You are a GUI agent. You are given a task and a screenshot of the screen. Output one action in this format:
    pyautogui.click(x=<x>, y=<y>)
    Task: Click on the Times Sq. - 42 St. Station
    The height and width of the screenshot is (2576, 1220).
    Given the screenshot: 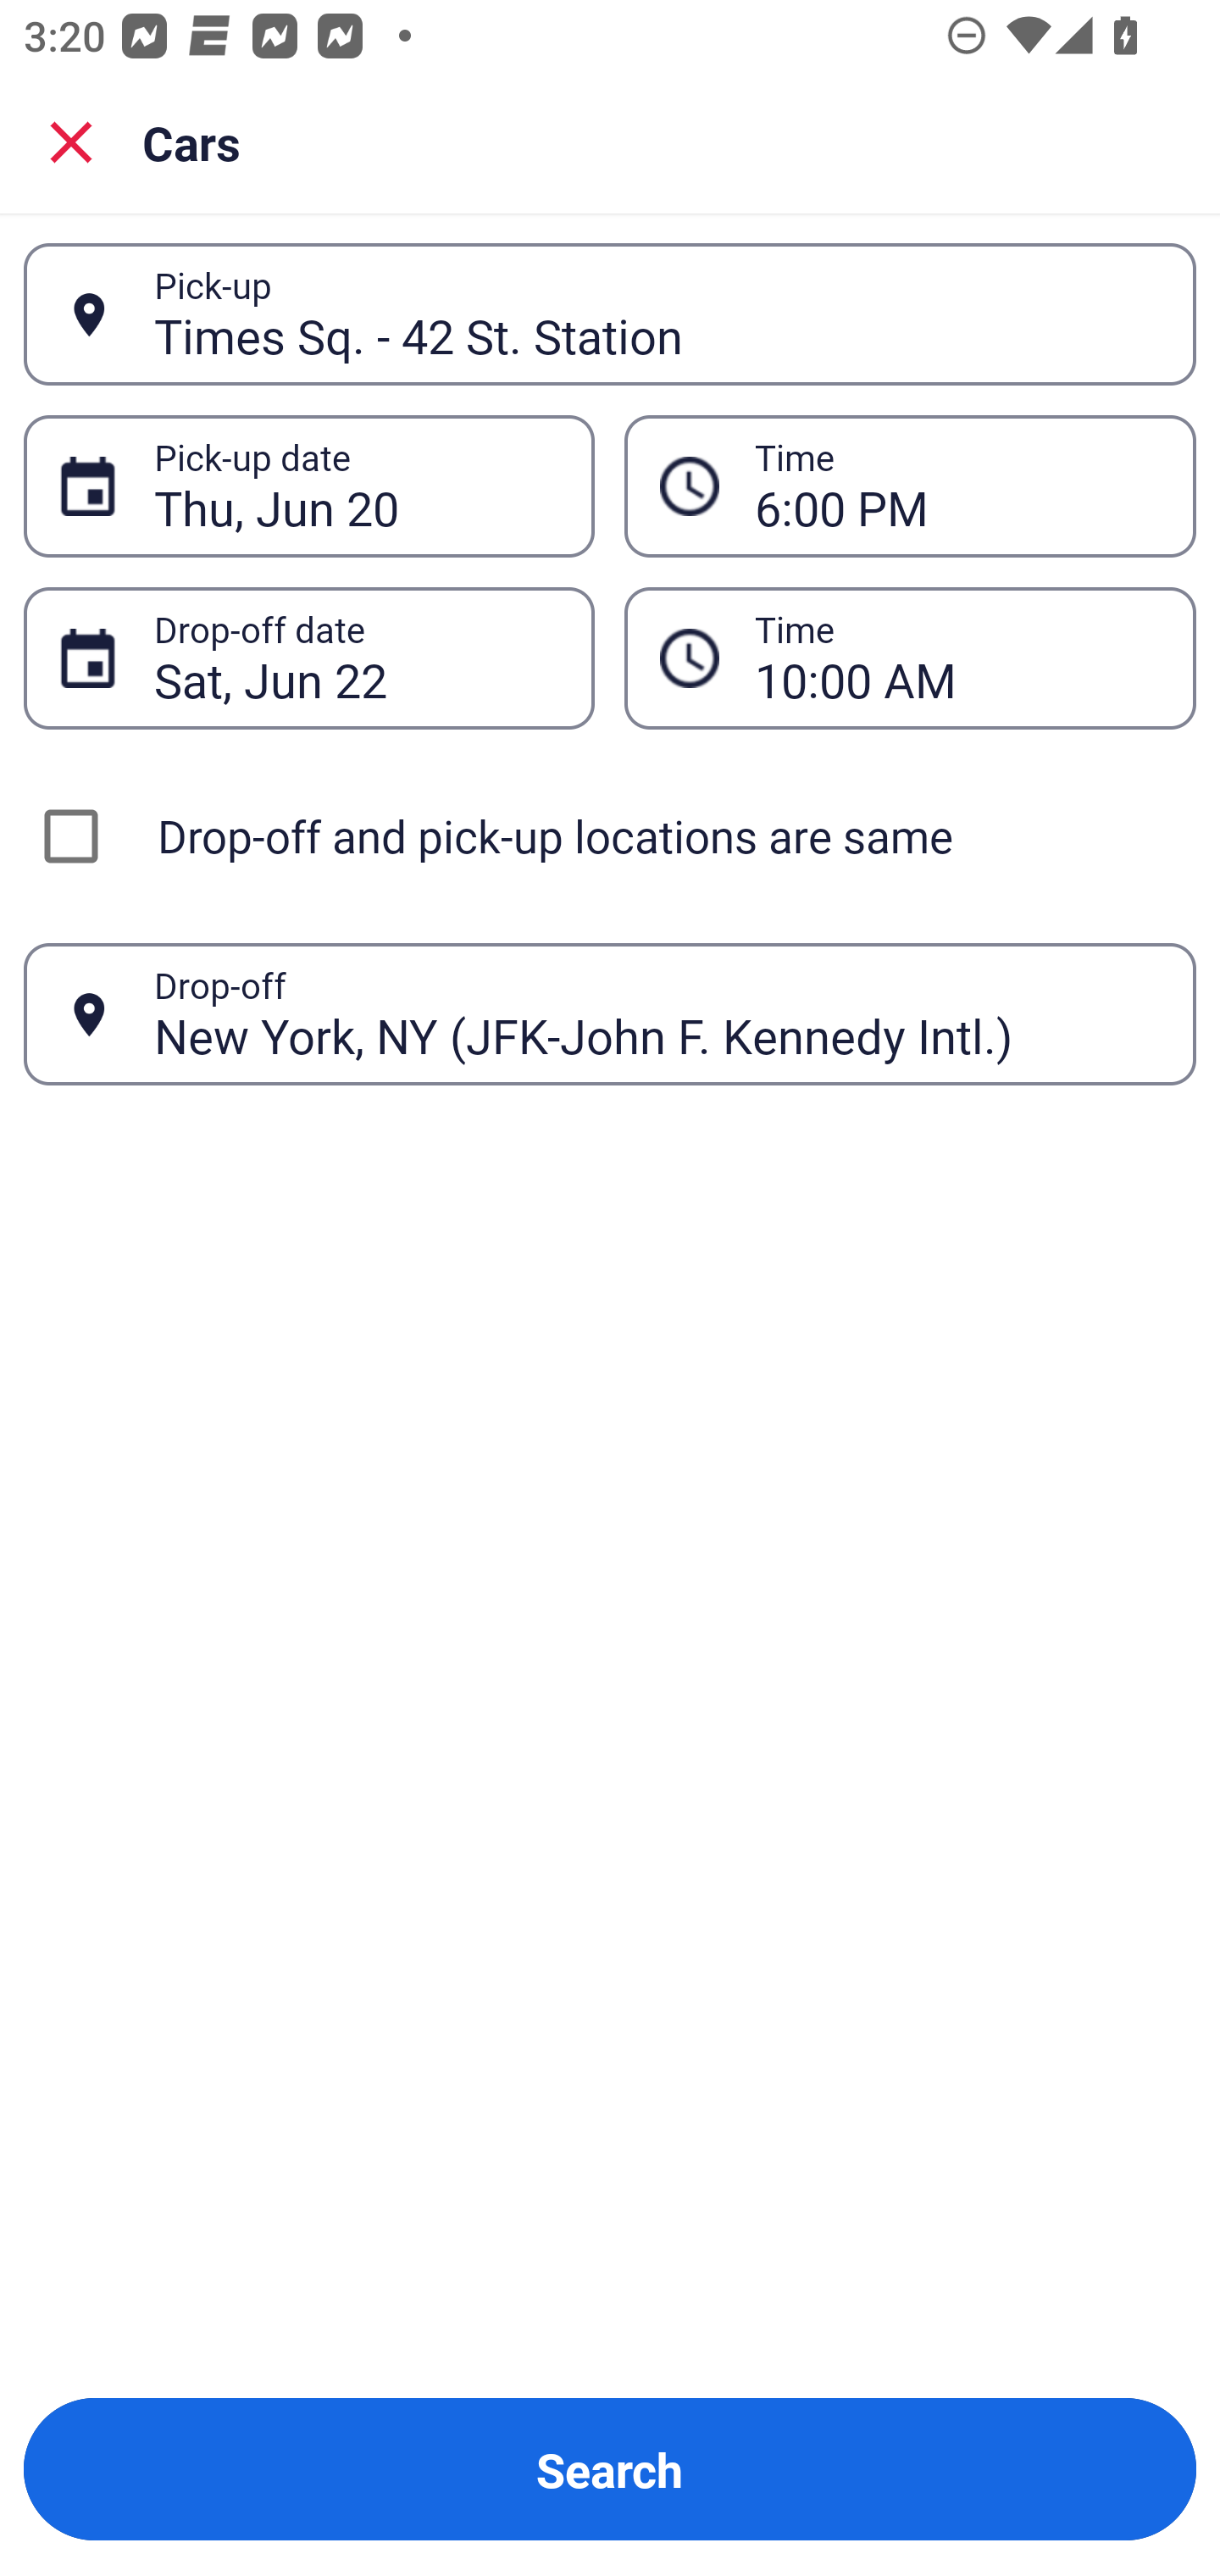 What is the action you would take?
    pyautogui.click(x=657, y=314)
    